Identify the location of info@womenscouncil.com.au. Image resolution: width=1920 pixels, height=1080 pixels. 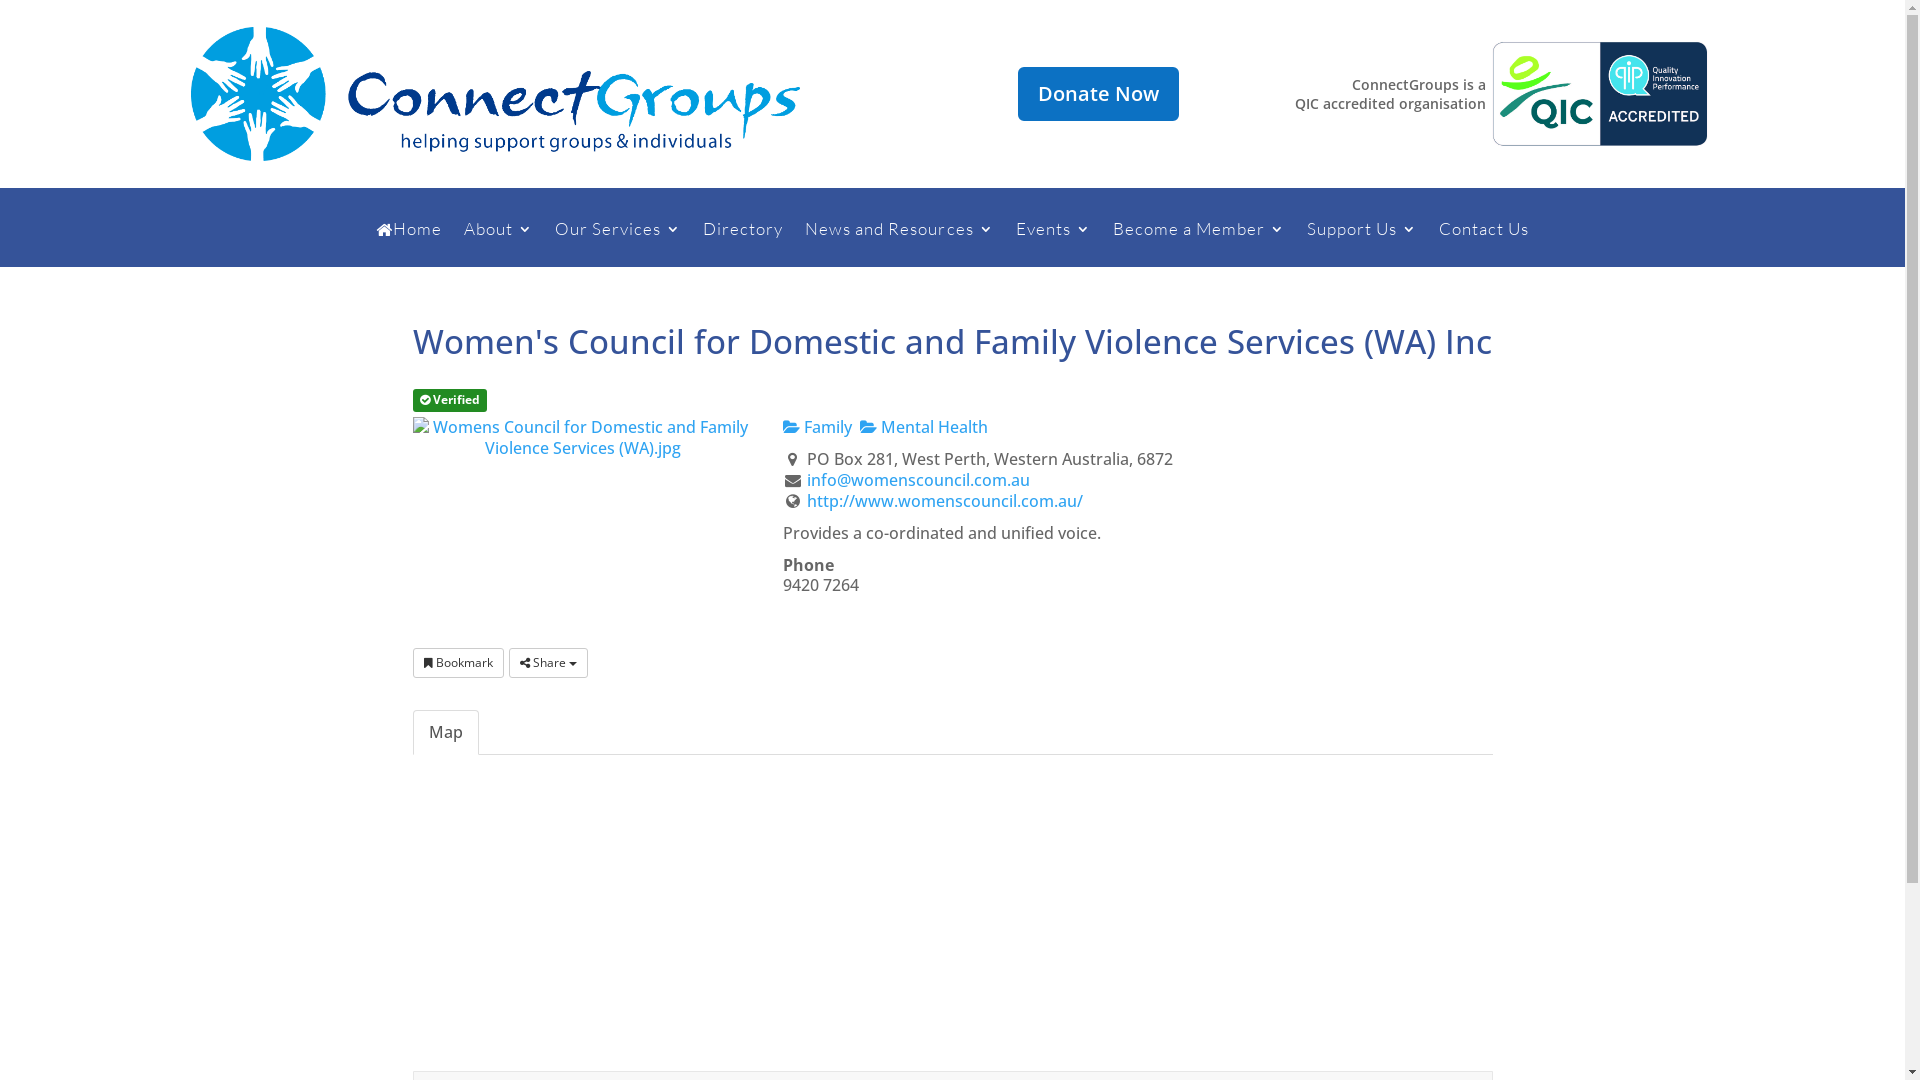
(918, 480).